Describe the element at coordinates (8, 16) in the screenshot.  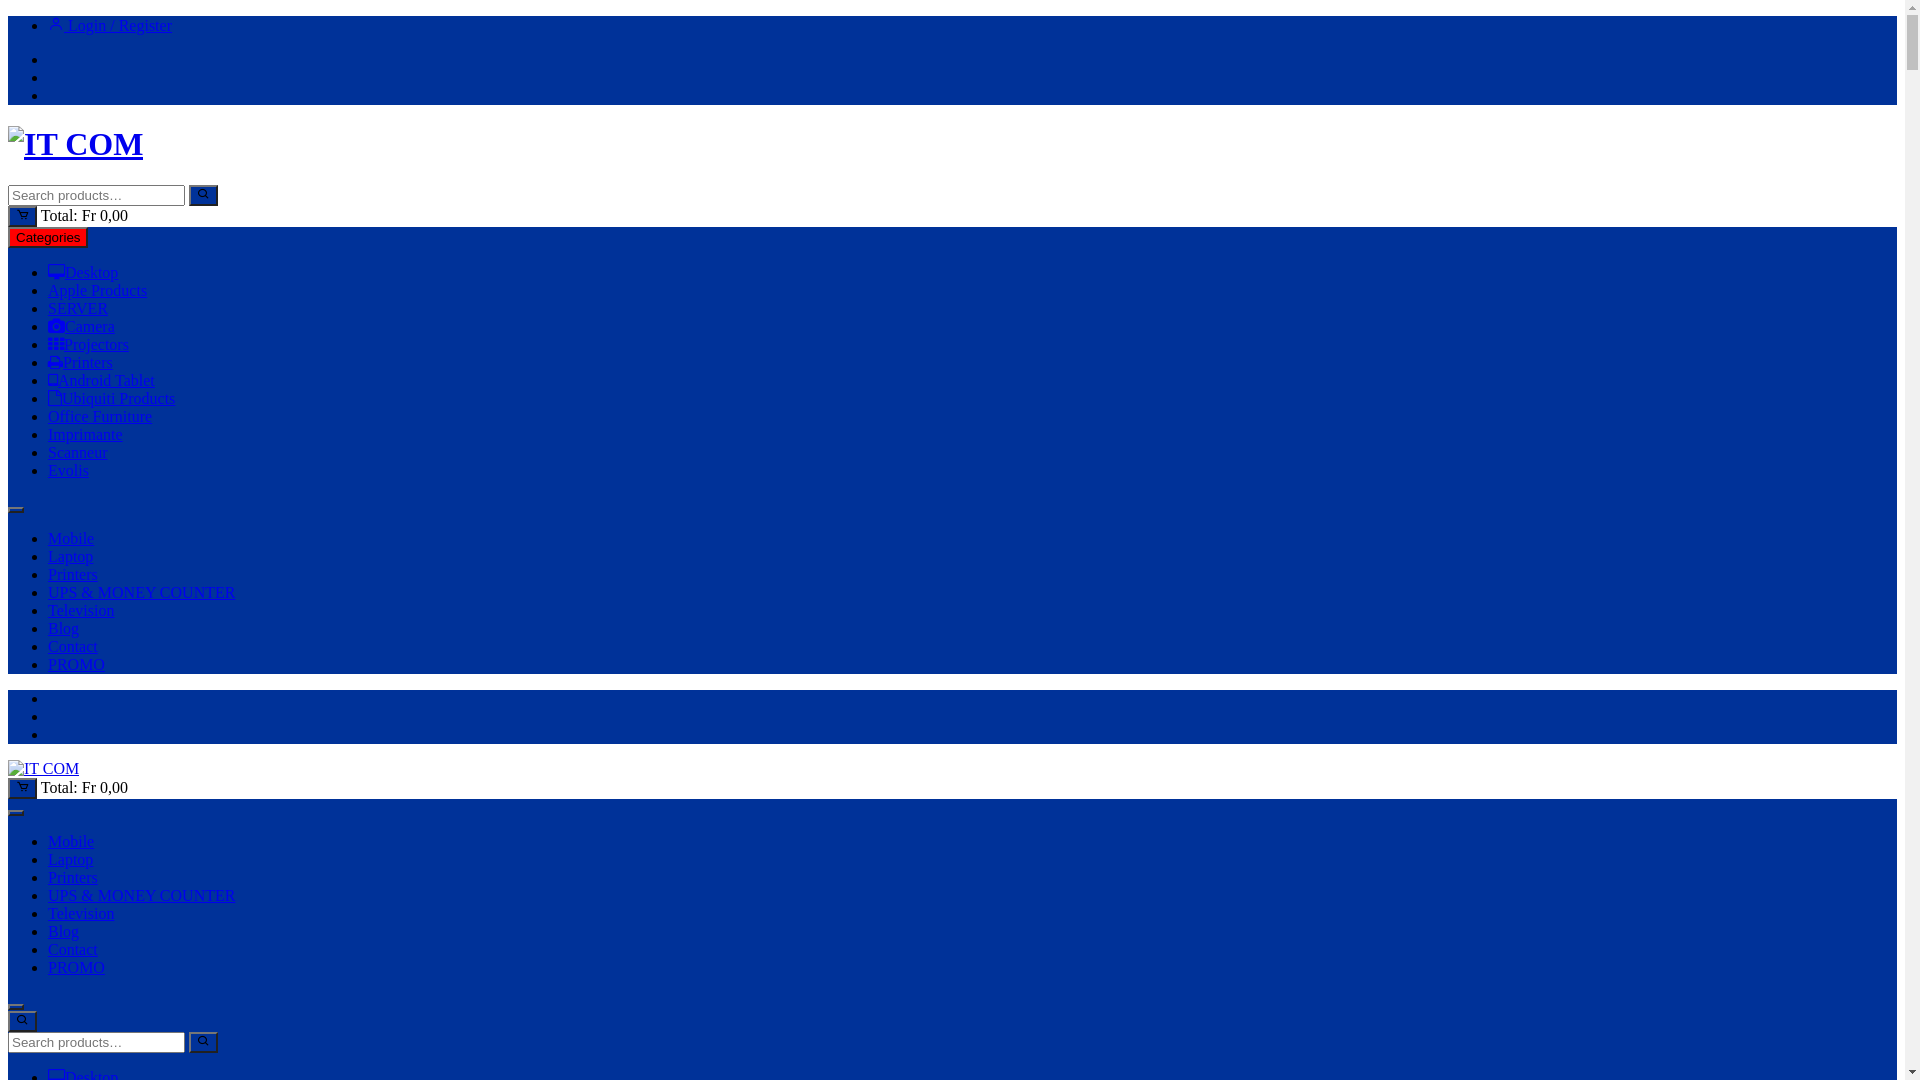
I see `Skip to content` at that location.